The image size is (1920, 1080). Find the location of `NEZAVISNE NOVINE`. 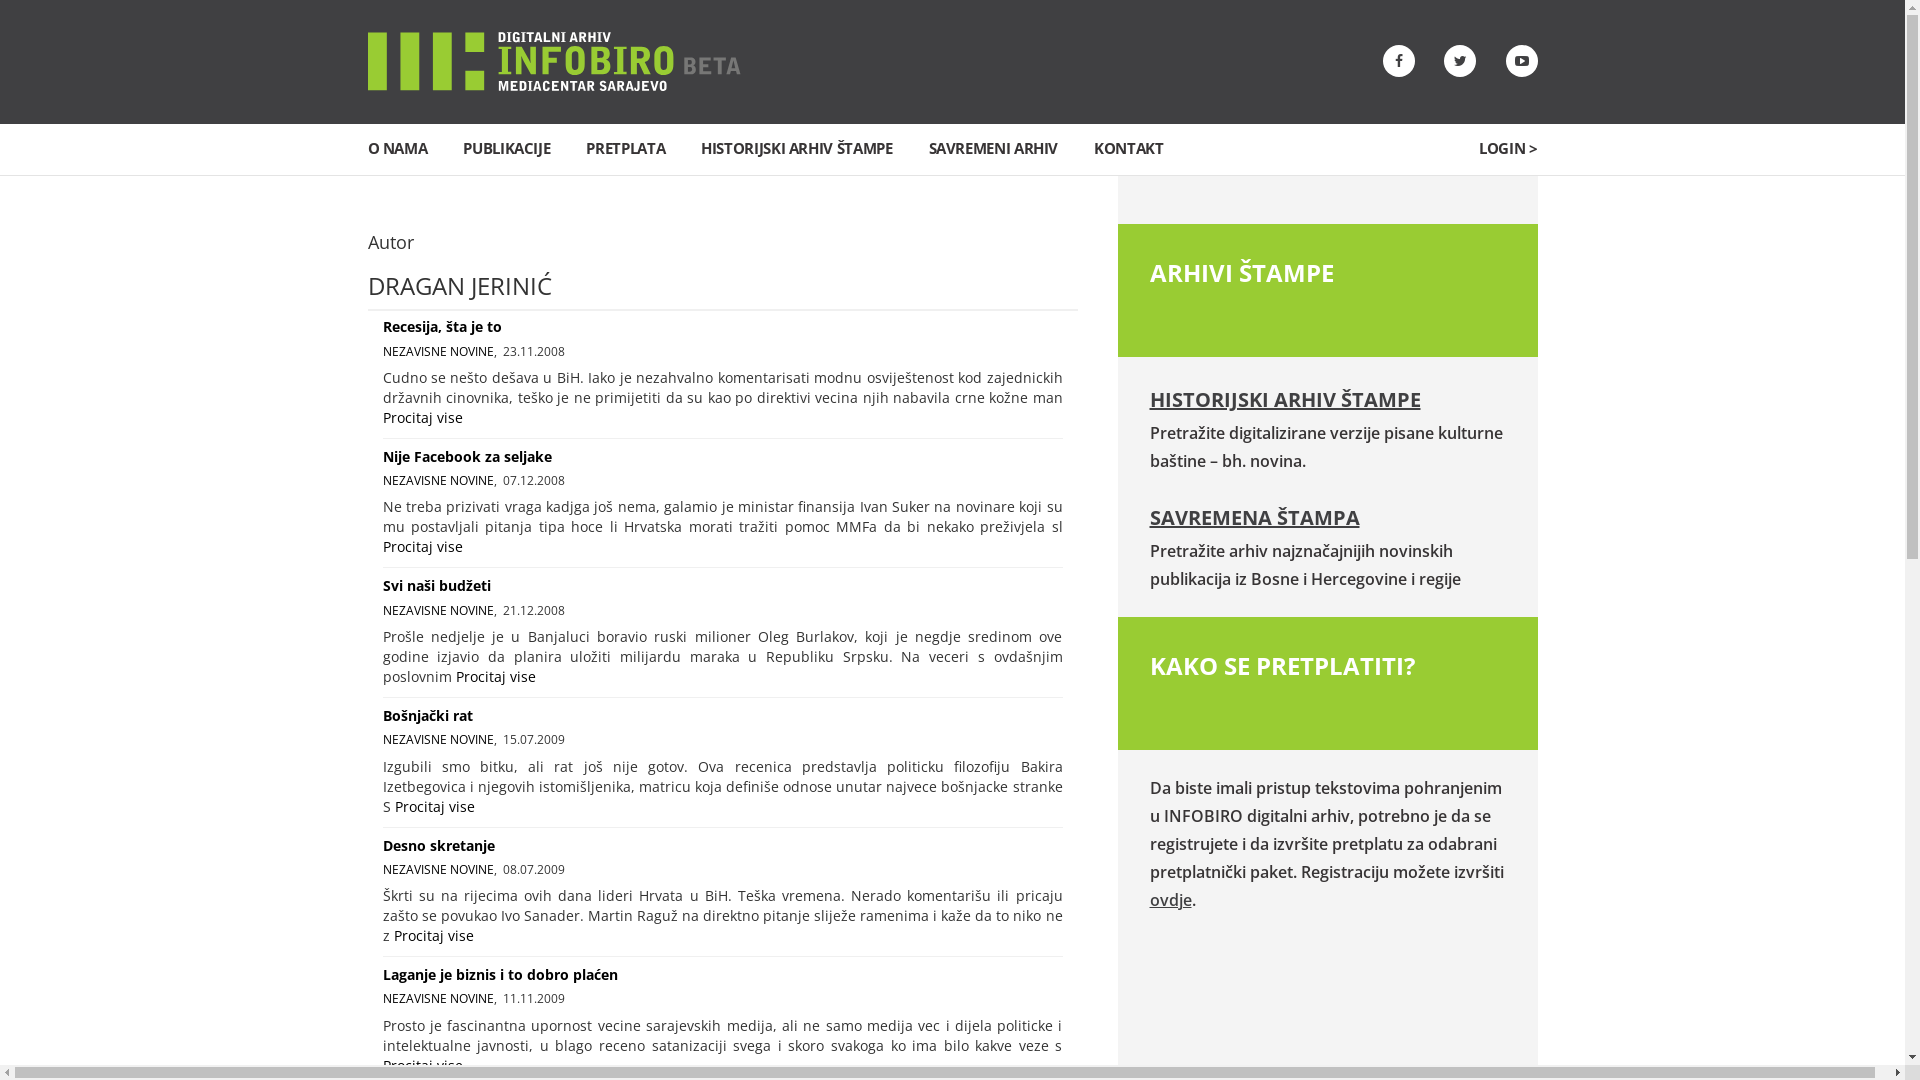

NEZAVISNE NOVINE is located at coordinates (438, 610).